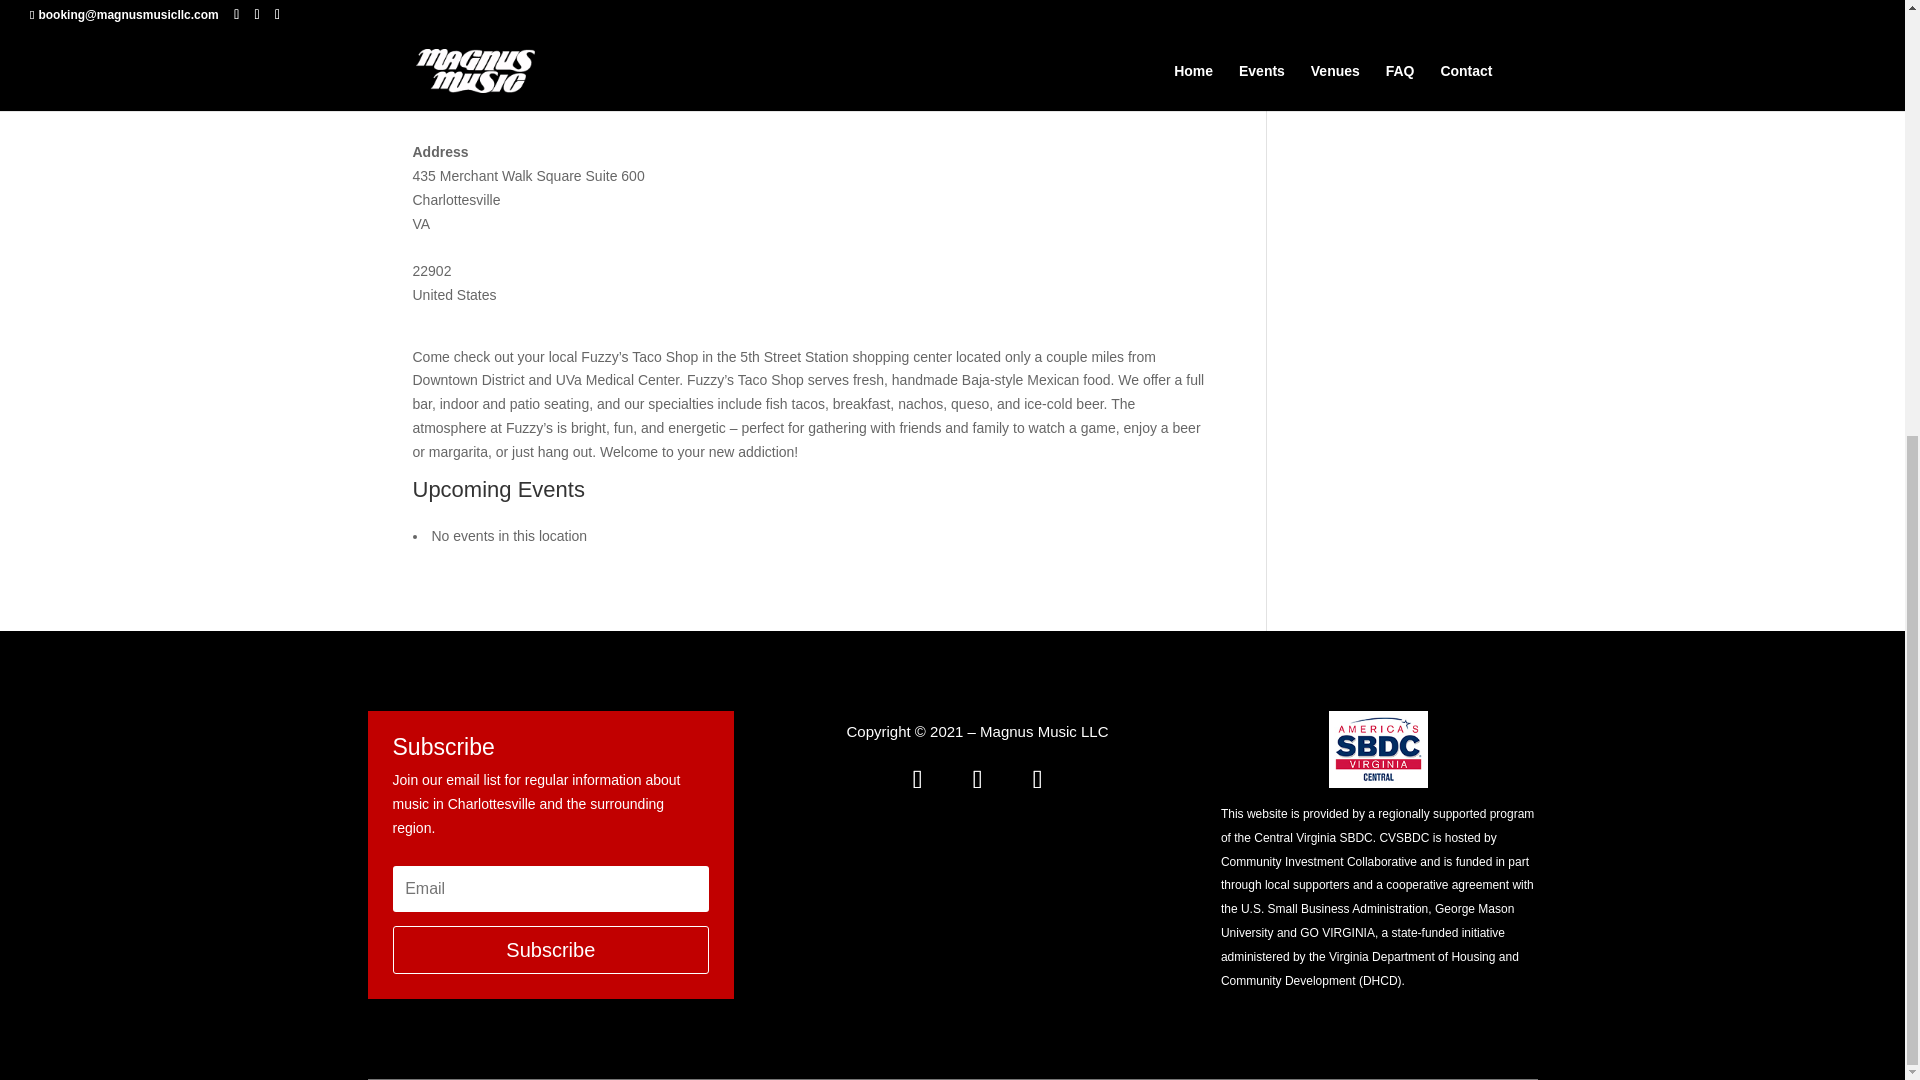 This screenshot has width=1920, height=1080. What do you see at coordinates (1037, 779) in the screenshot?
I see `Follow on Instagram` at bounding box center [1037, 779].